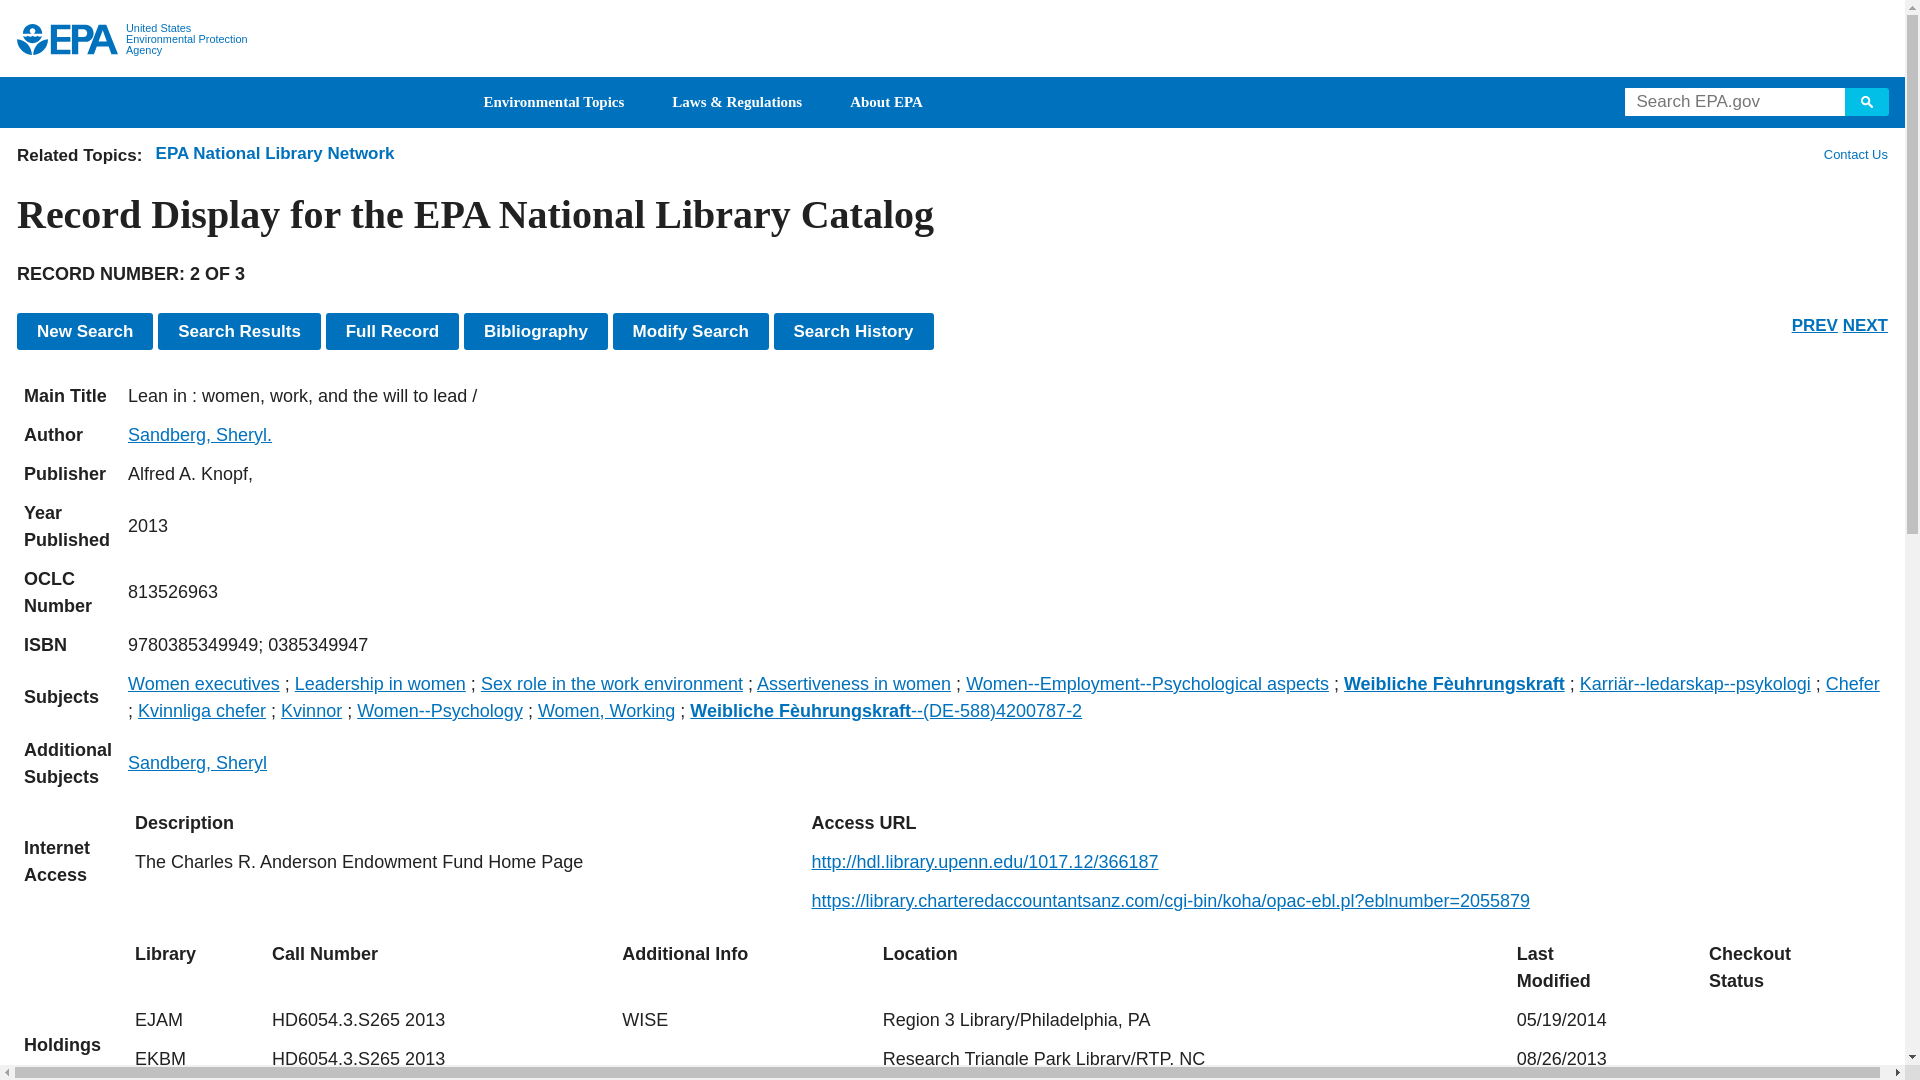  I want to click on Search History, so click(853, 331).